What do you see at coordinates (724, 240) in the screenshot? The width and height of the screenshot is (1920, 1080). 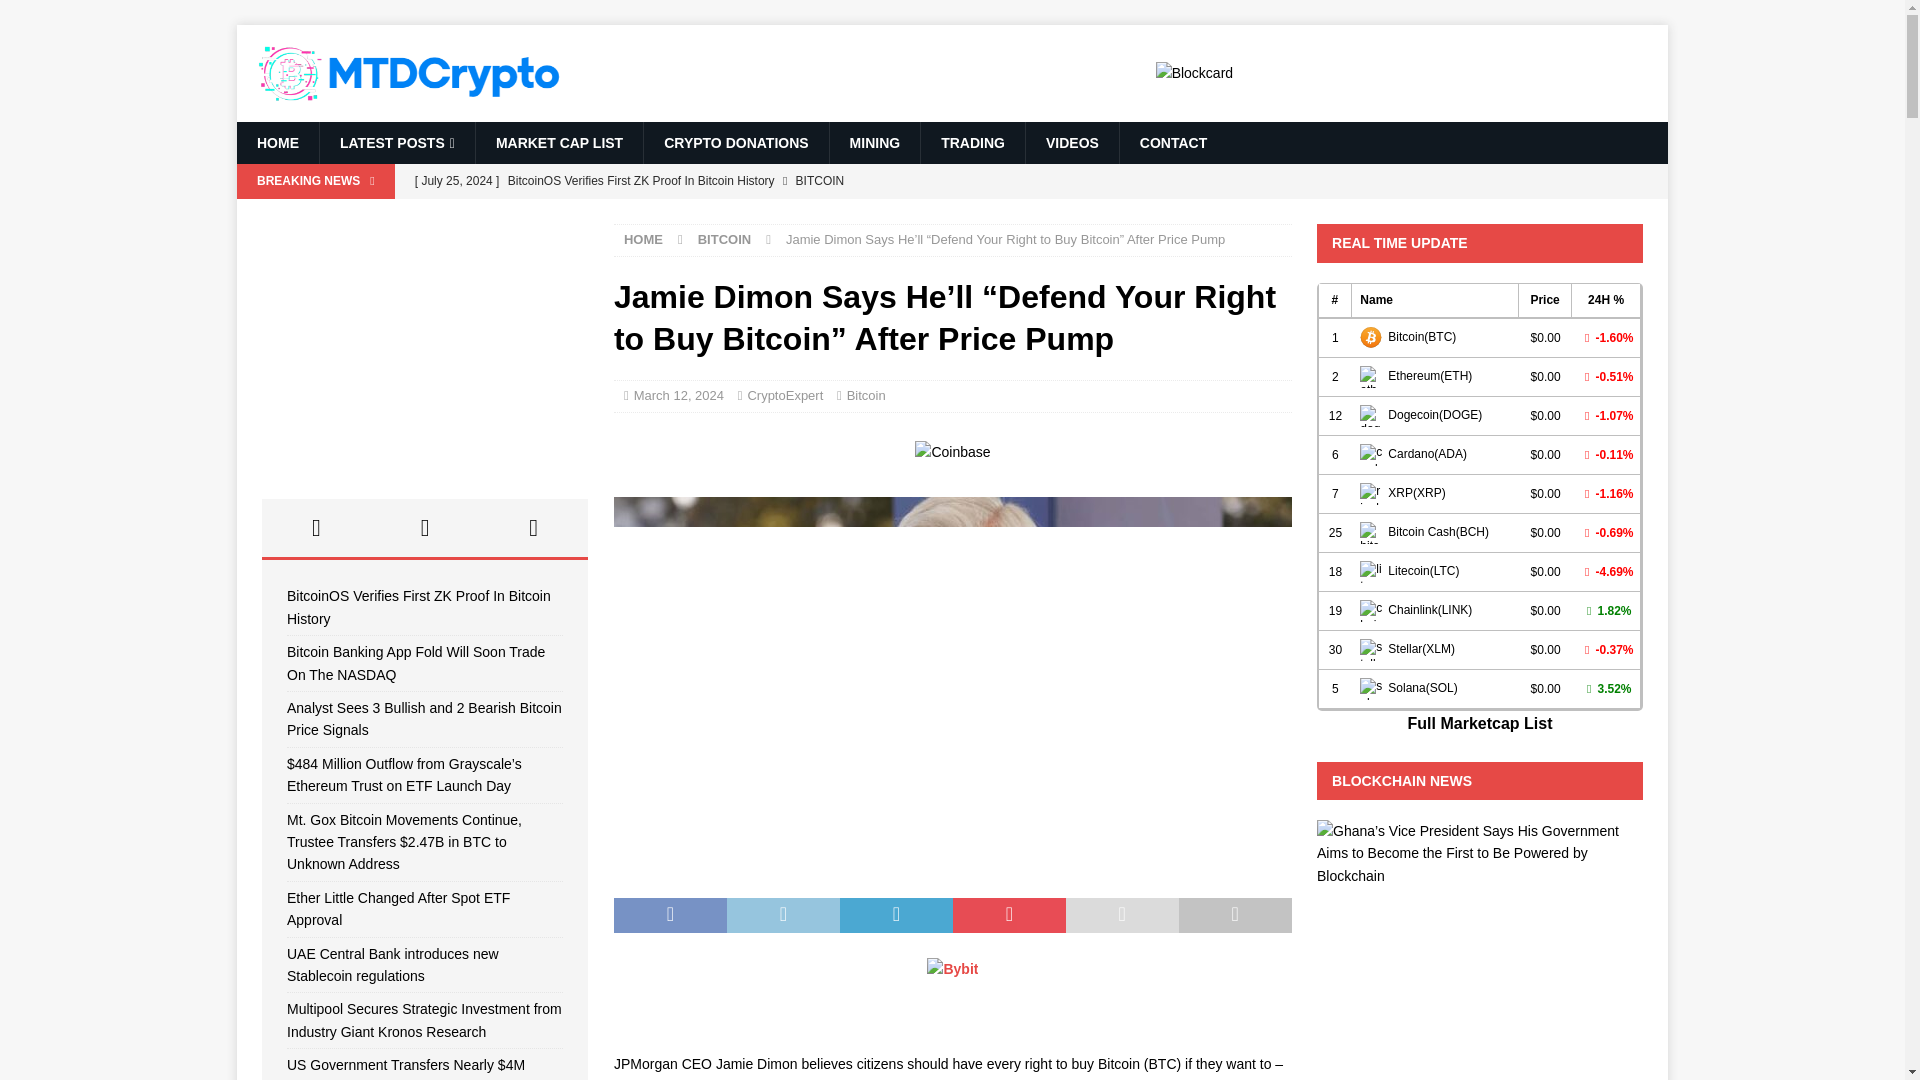 I see `BITCOIN` at bounding box center [724, 240].